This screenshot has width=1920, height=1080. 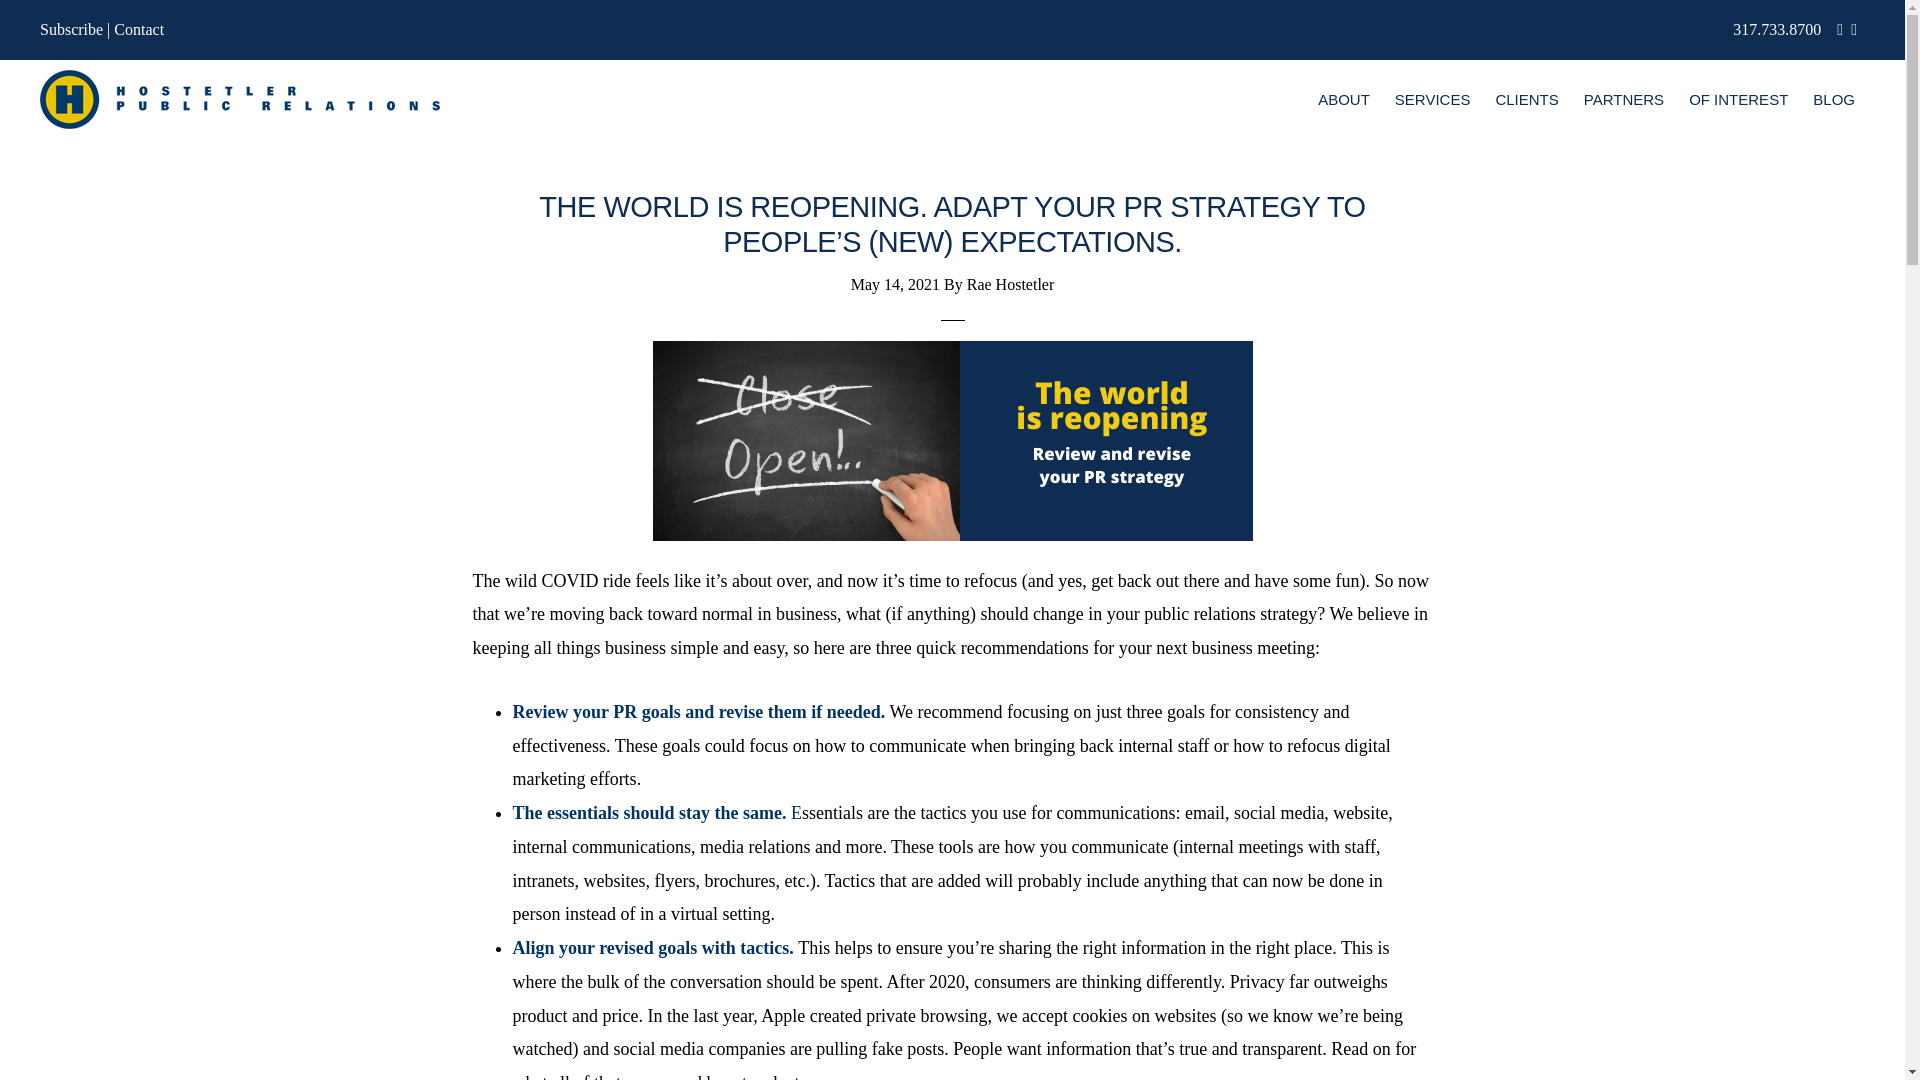 I want to click on SERVICES, so click(x=1432, y=100).